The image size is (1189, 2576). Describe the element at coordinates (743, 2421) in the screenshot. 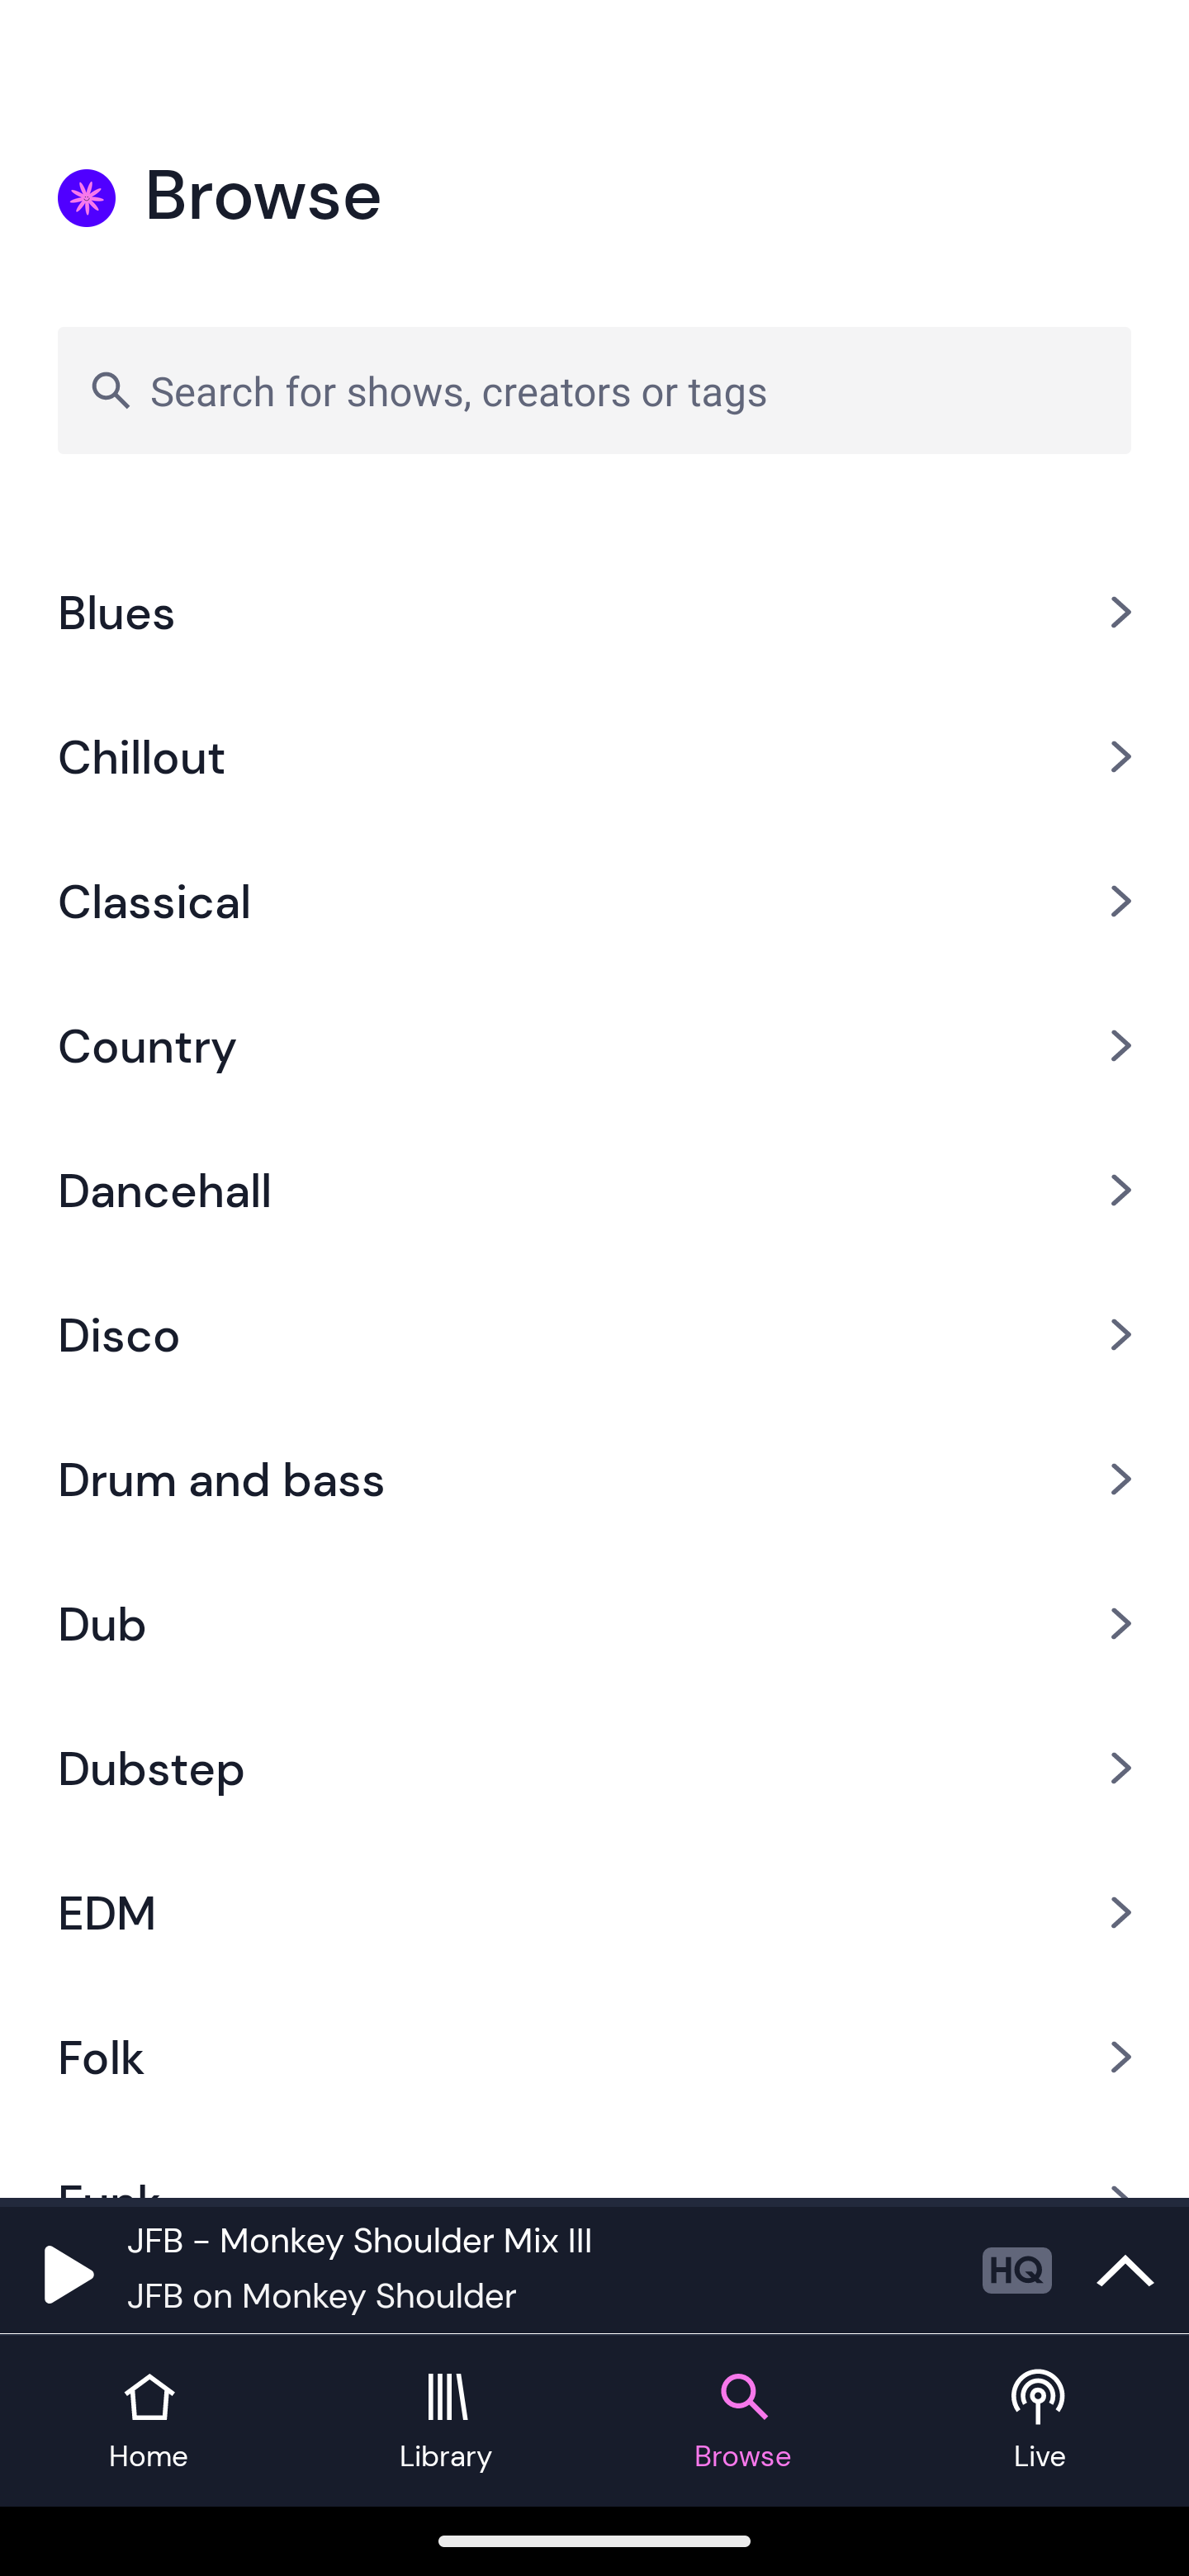

I see `Browse tab Browse` at that location.